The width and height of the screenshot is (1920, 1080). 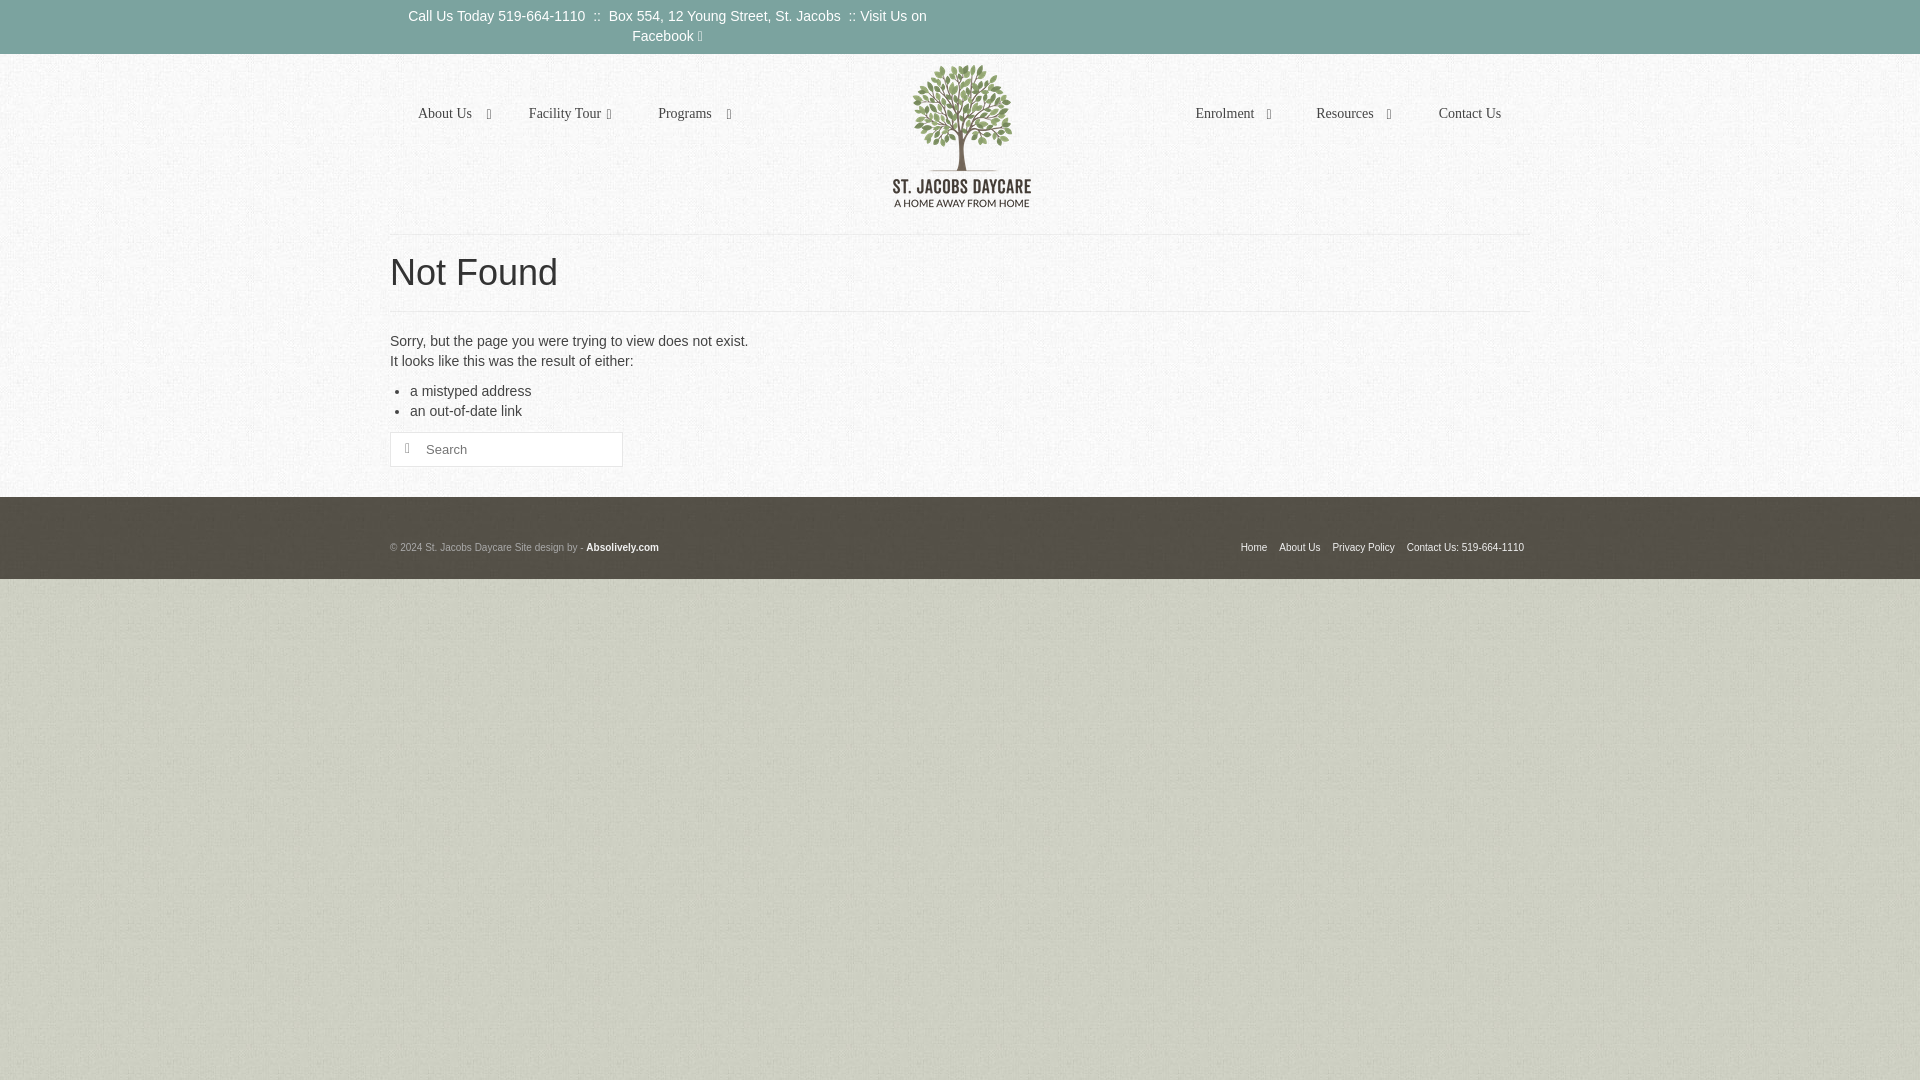 I want to click on Programs, so click(x=690, y=113).